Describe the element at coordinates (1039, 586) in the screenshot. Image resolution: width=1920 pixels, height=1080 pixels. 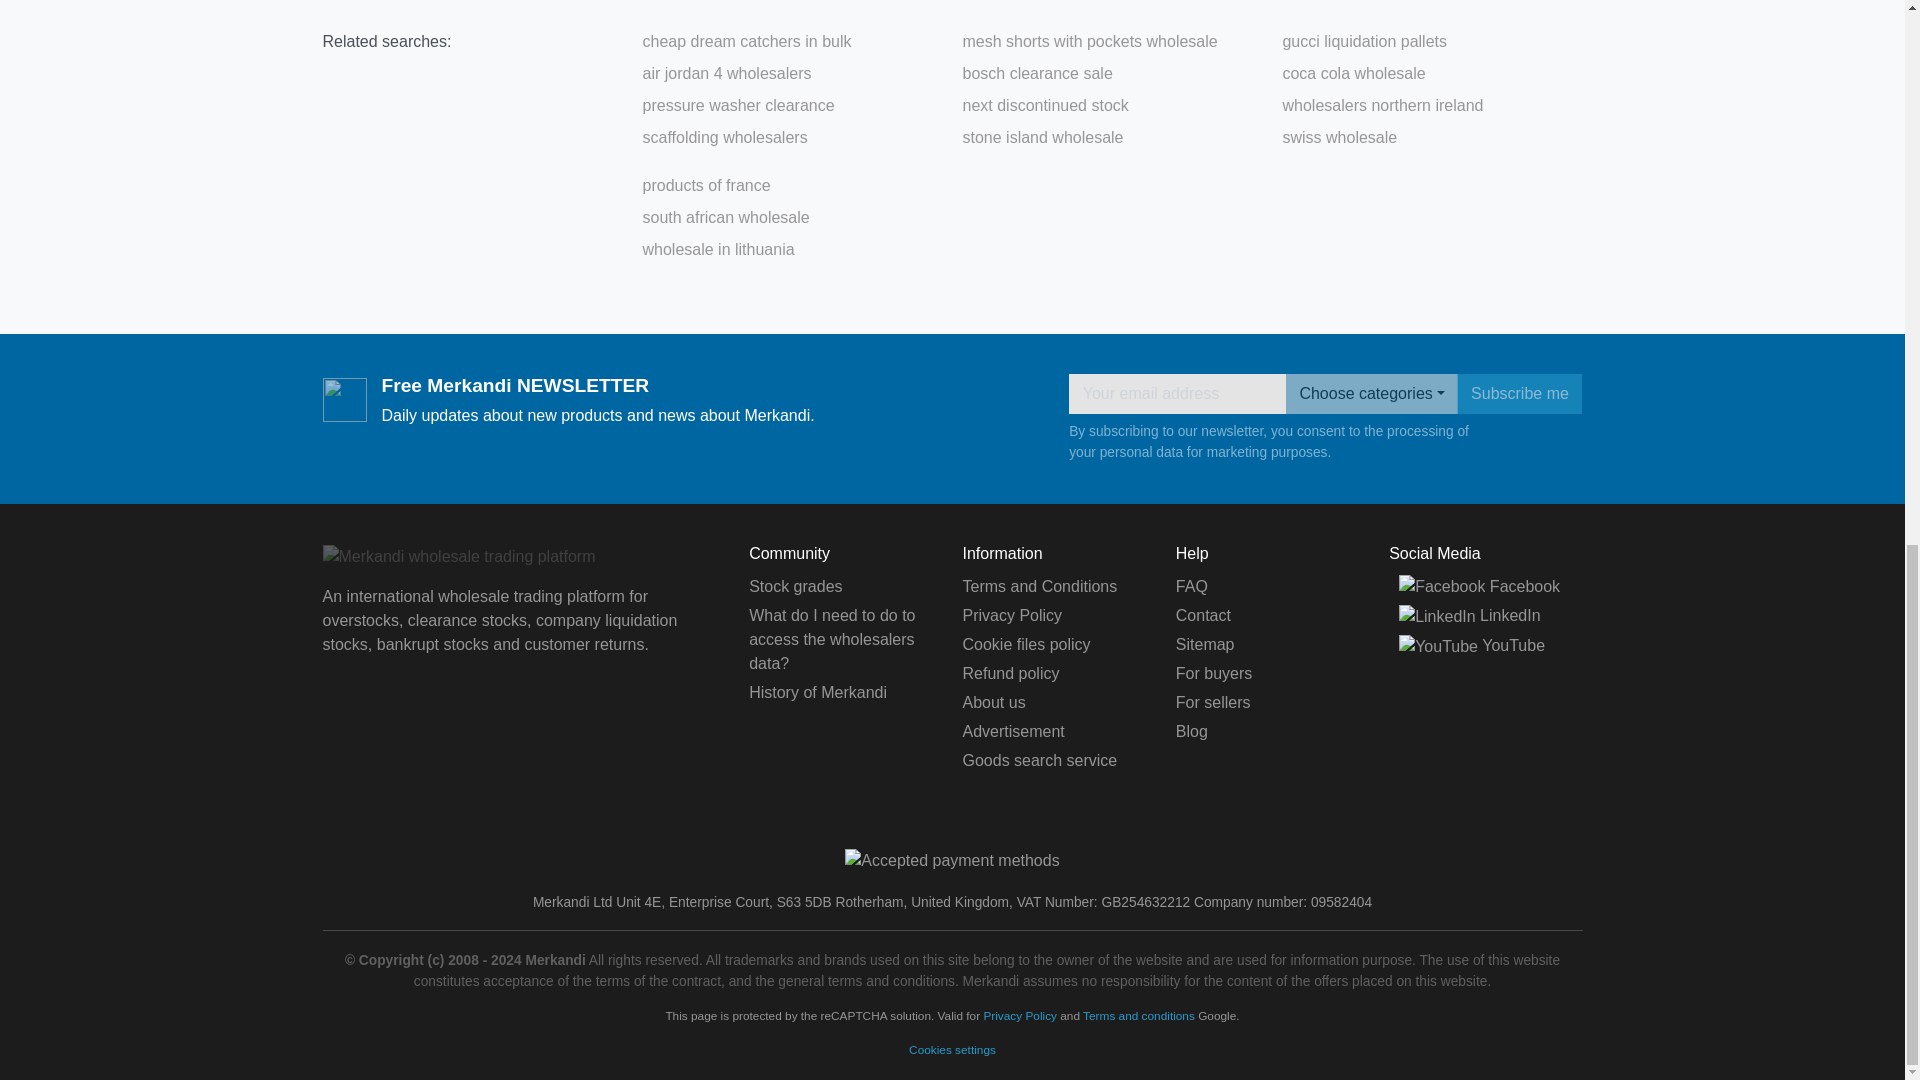
I see `Terms and Conditions` at that location.